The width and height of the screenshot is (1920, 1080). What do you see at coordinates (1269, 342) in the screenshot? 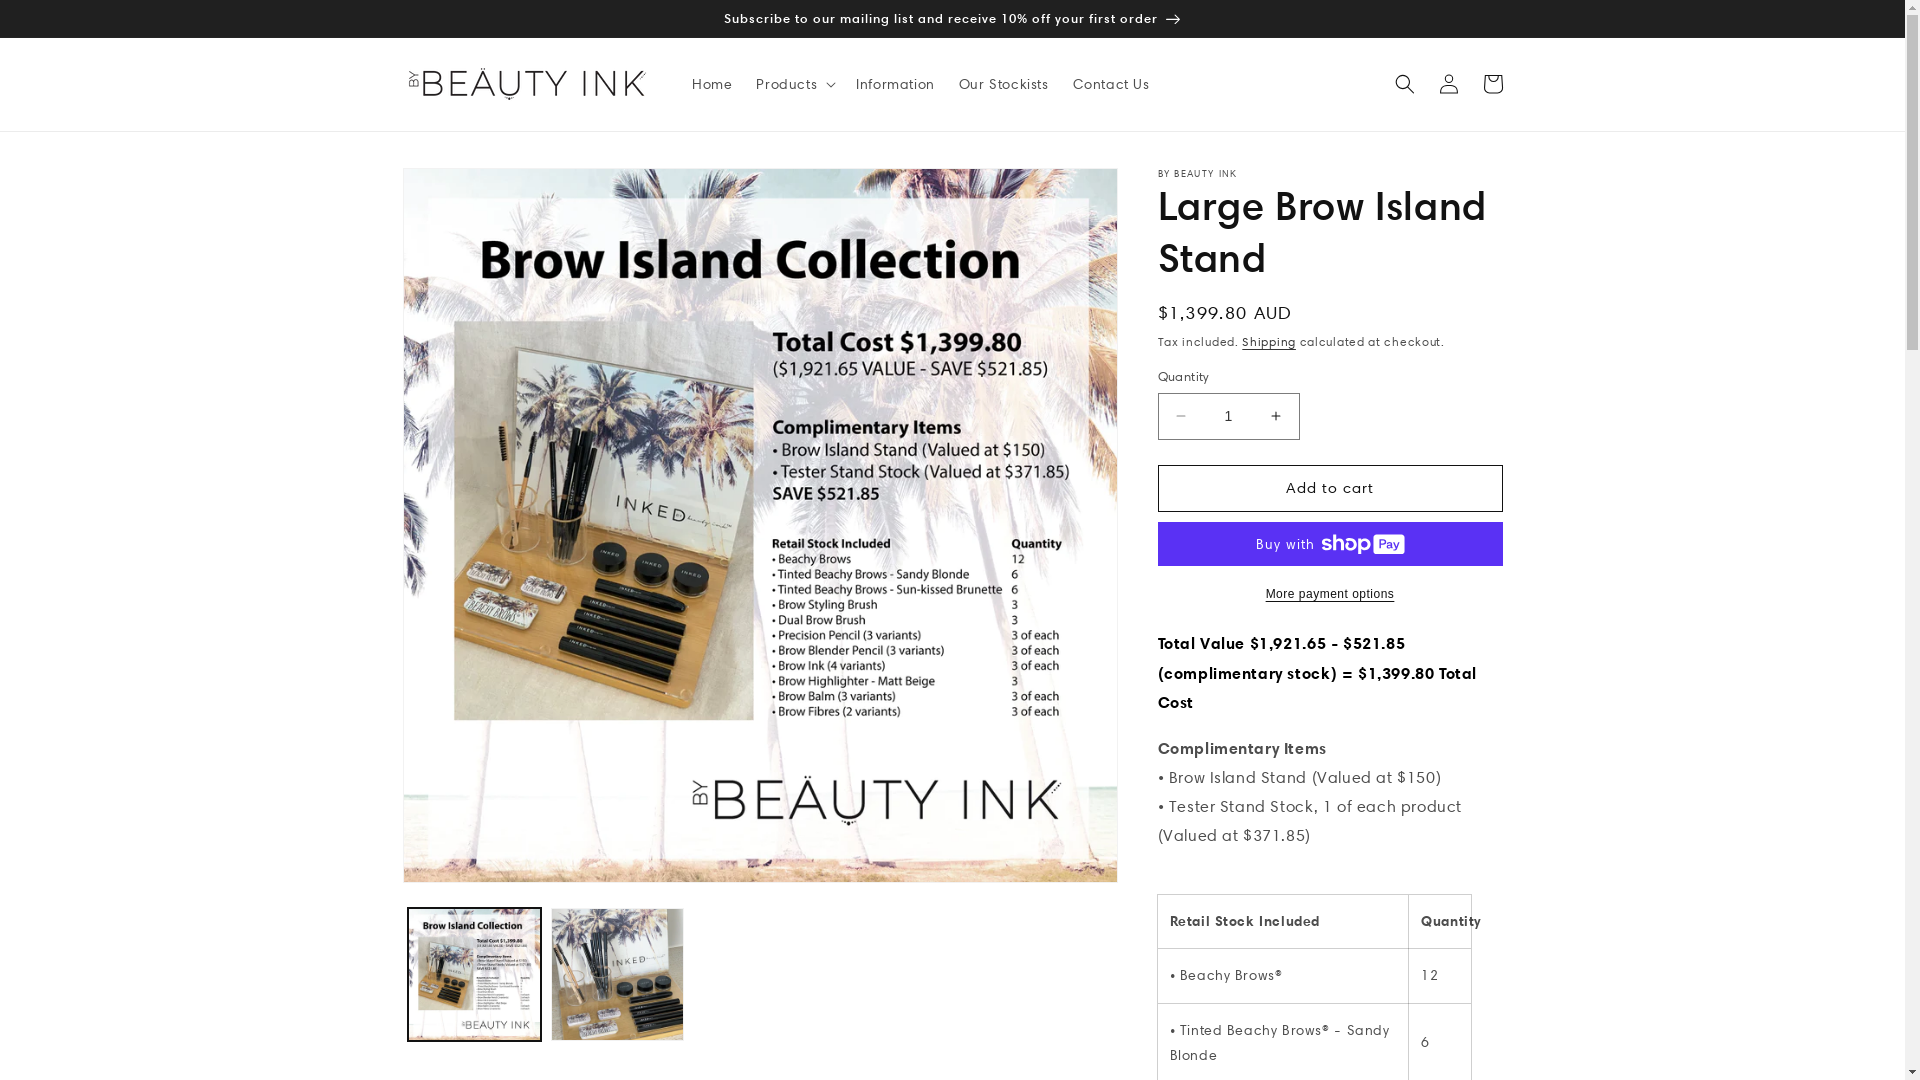
I see `Shipping` at bounding box center [1269, 342].